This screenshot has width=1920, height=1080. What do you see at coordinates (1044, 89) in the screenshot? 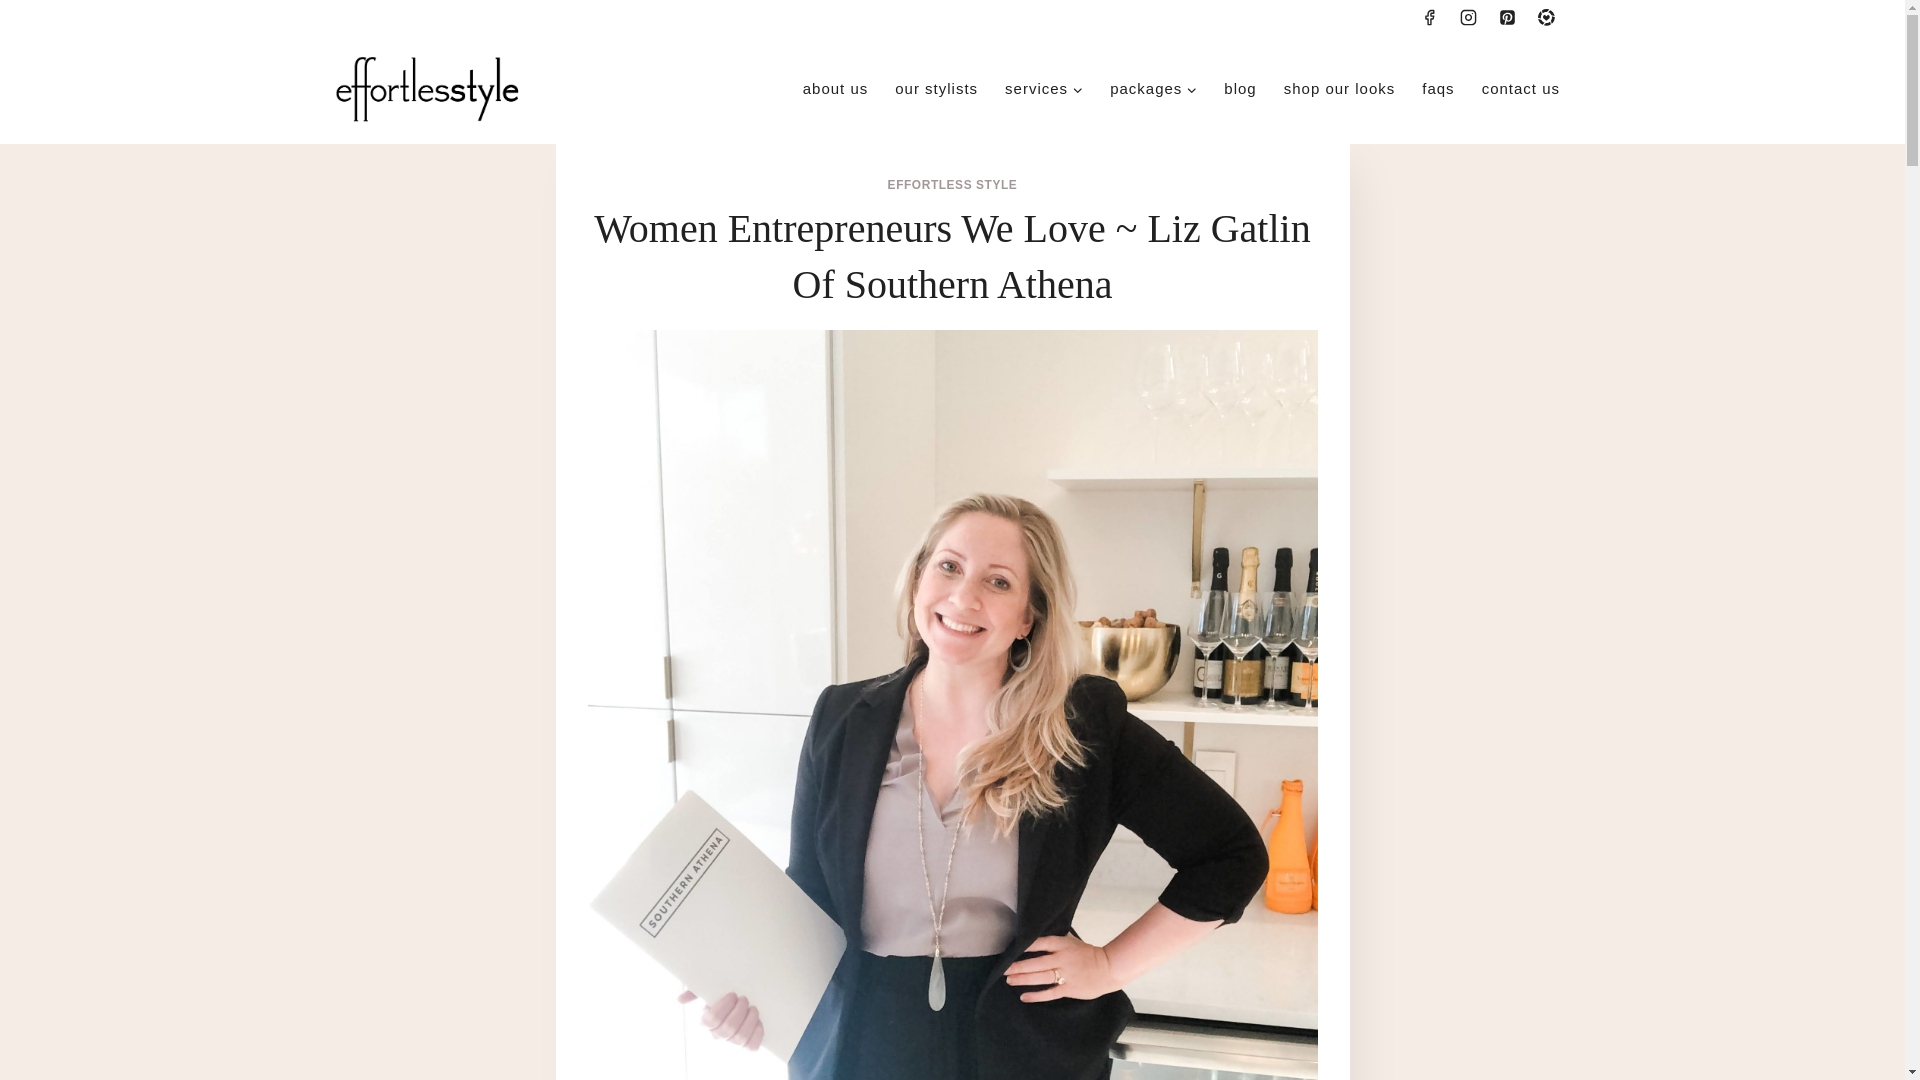
I see `services` at bounding box center [1044, 89].